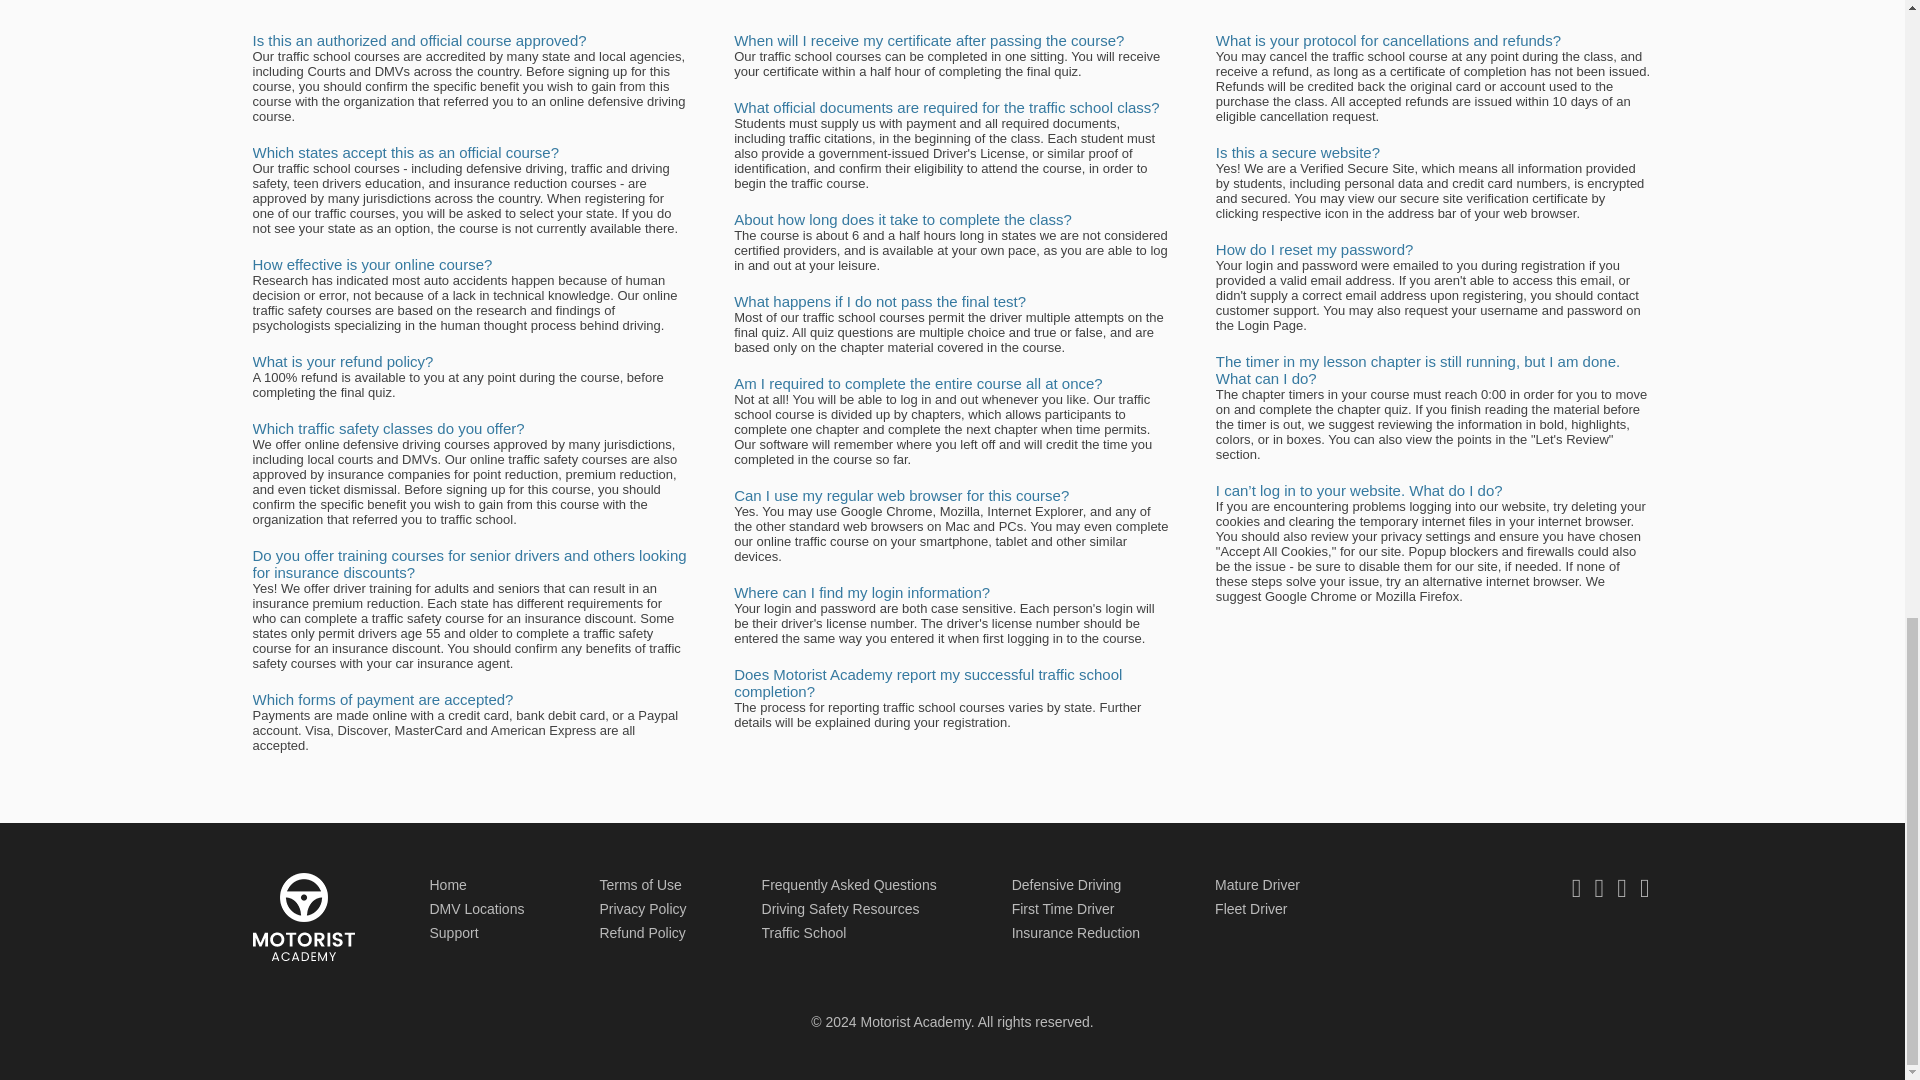  What do you see at coordinates (640, 884) in the screenshot?
I see `Terms of Use` at bounding box center [640, 884].